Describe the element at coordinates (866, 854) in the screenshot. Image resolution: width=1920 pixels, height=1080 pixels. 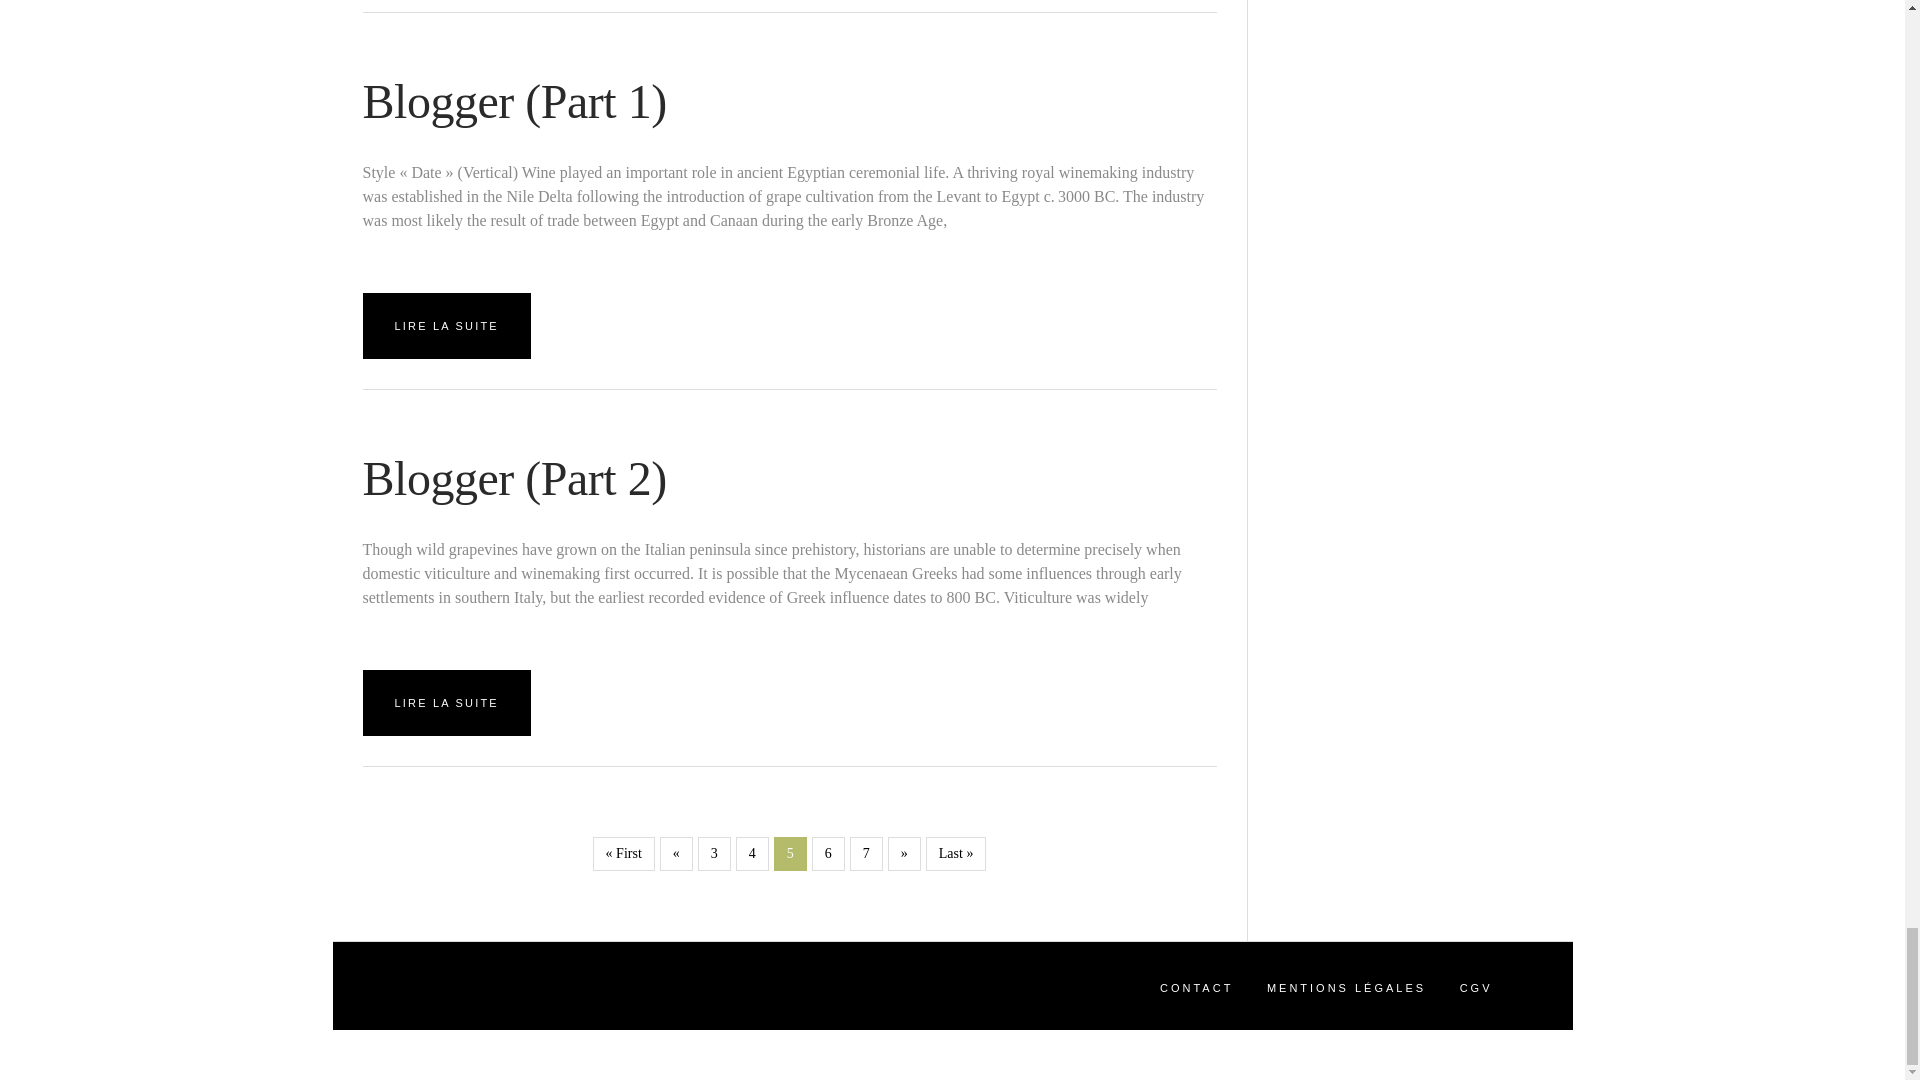
I see `7` at that location.